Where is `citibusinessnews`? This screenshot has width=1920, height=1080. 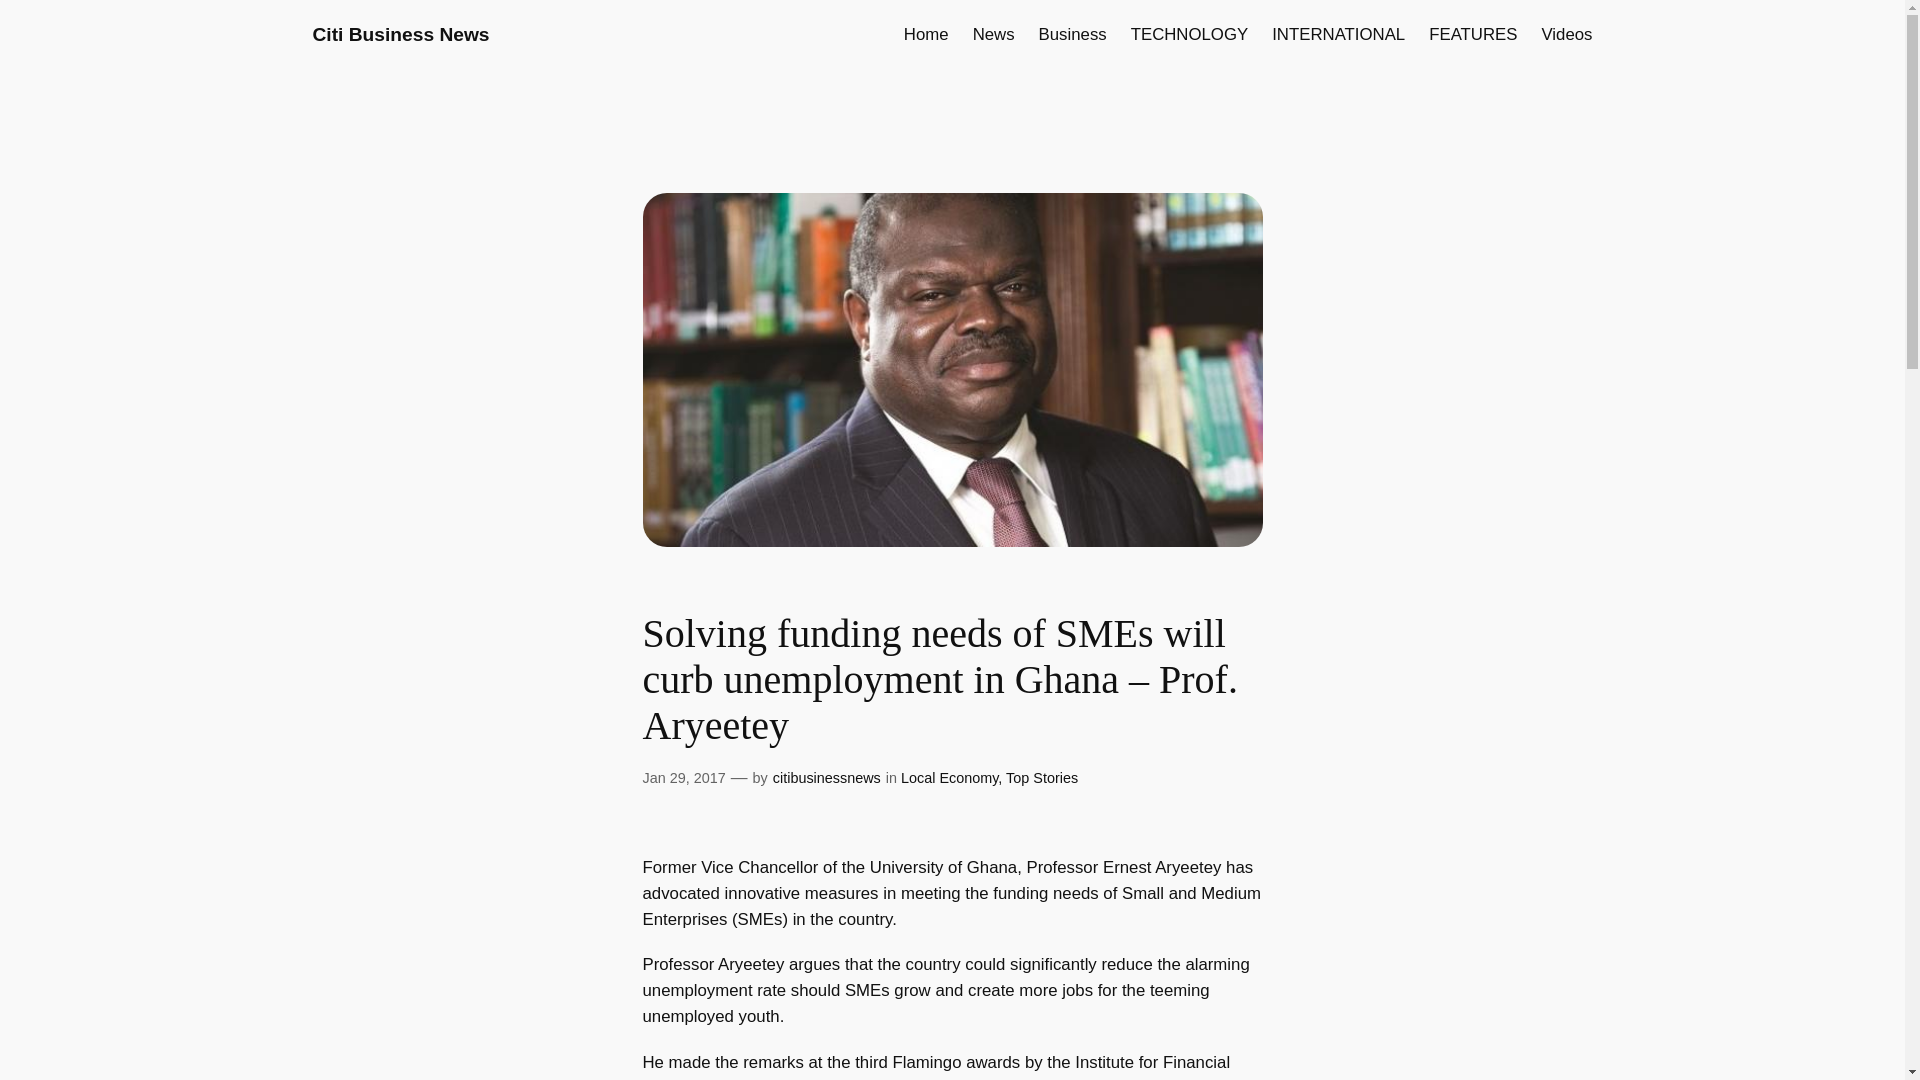
citibusinessnews is located at coordinates (827, 778).